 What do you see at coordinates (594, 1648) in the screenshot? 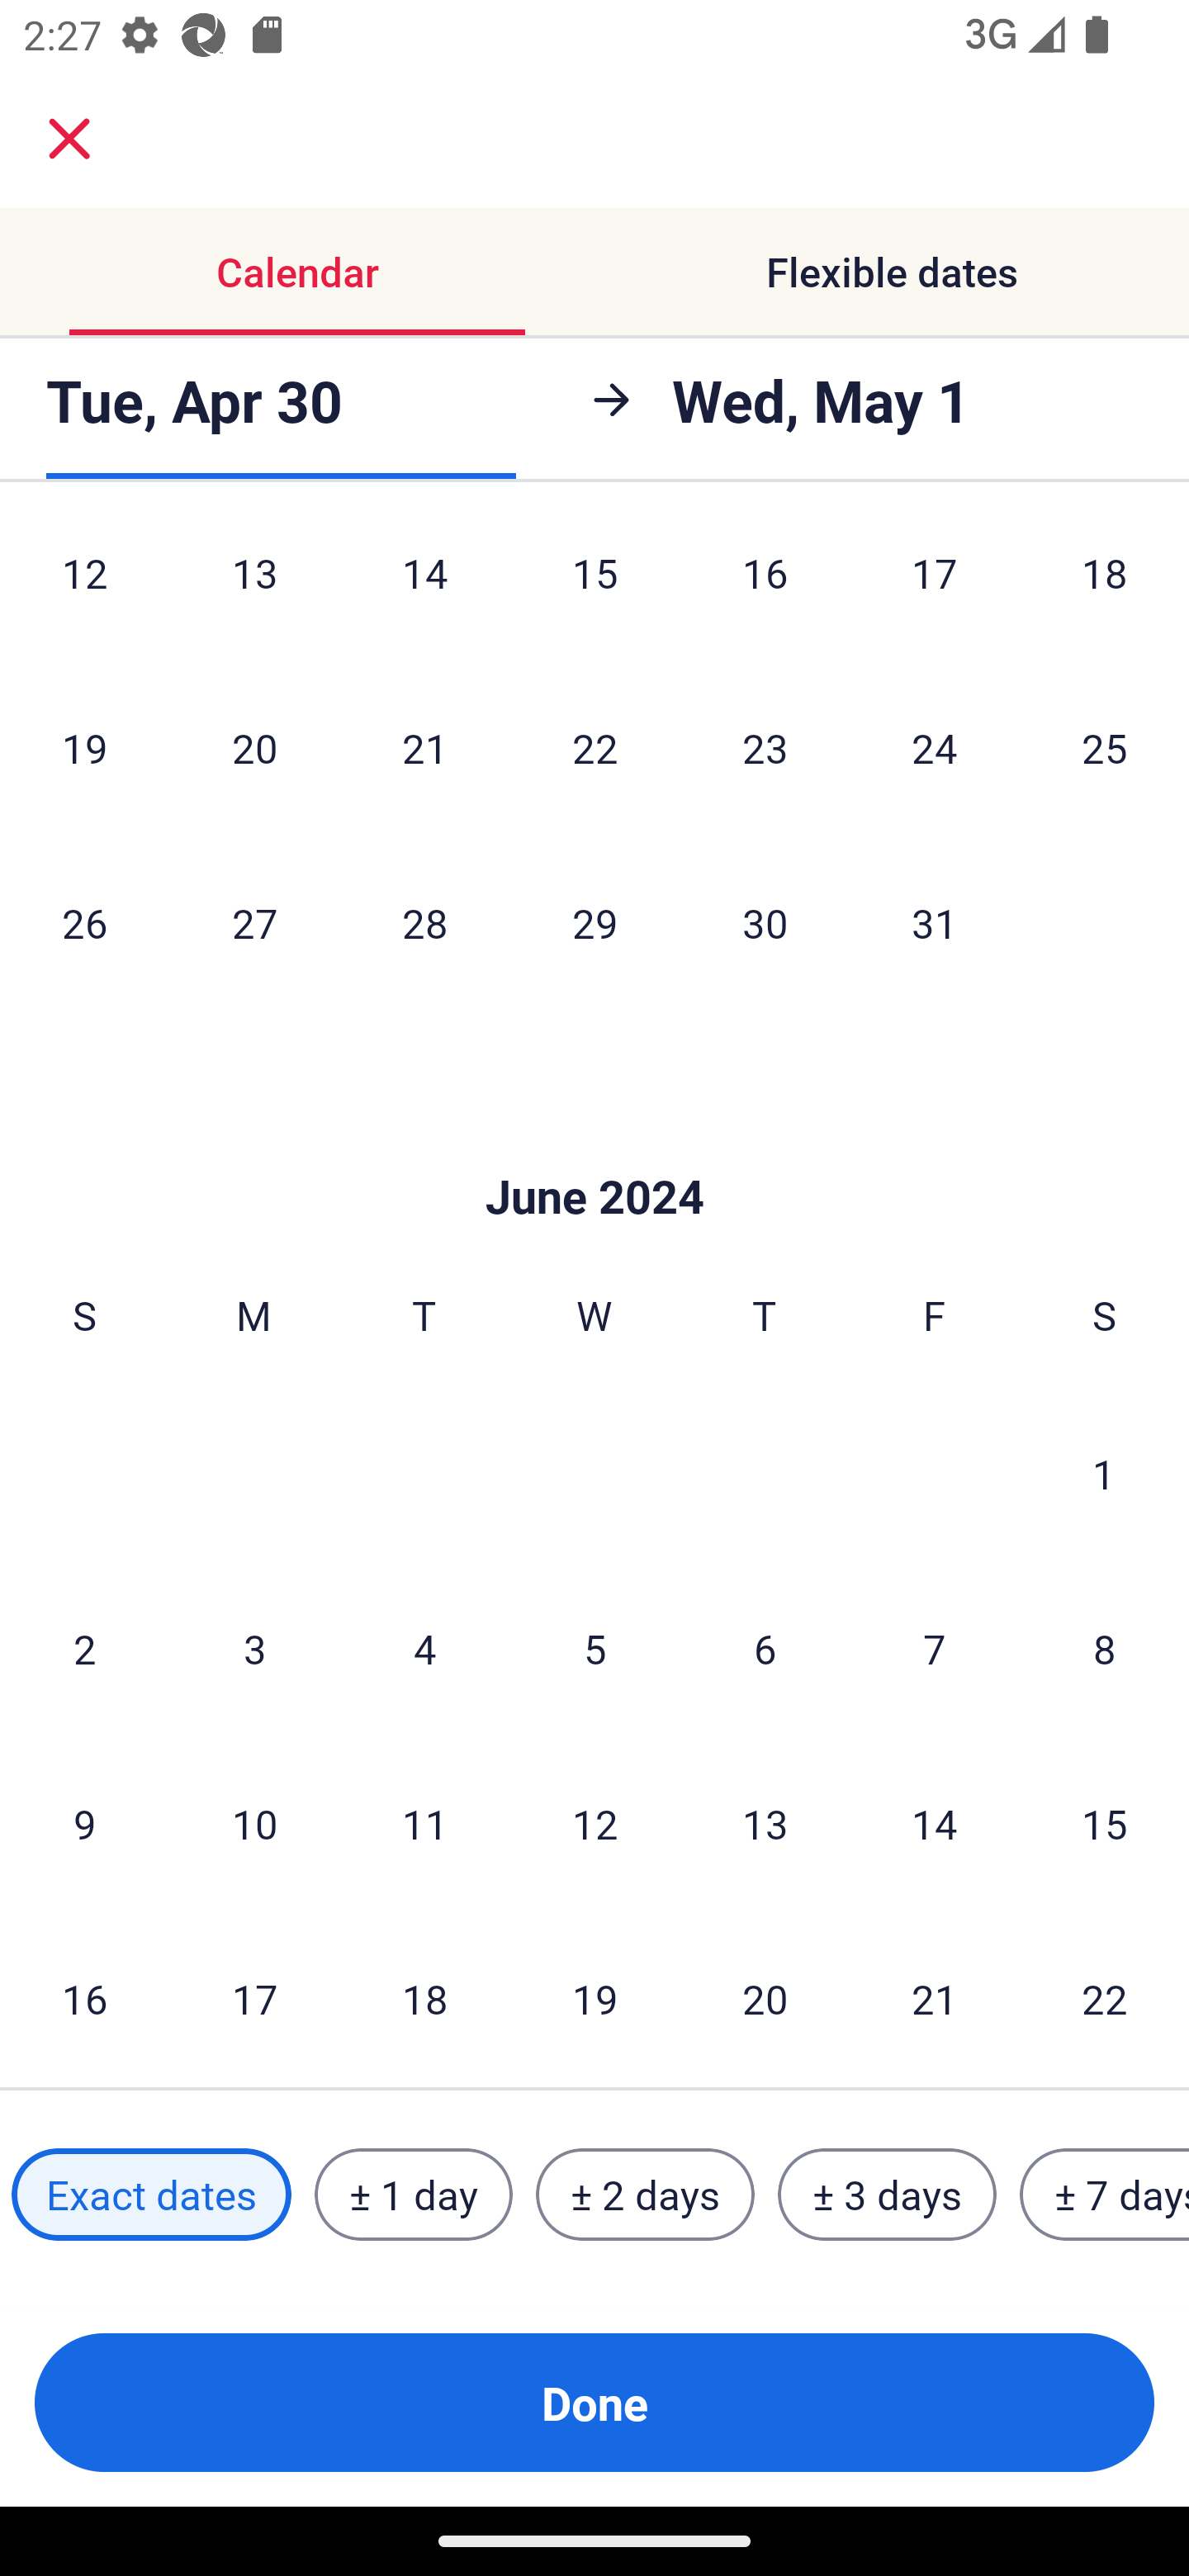
I see `5 Wednesday, June 5, 2024` at bounding box center [594, 1648].